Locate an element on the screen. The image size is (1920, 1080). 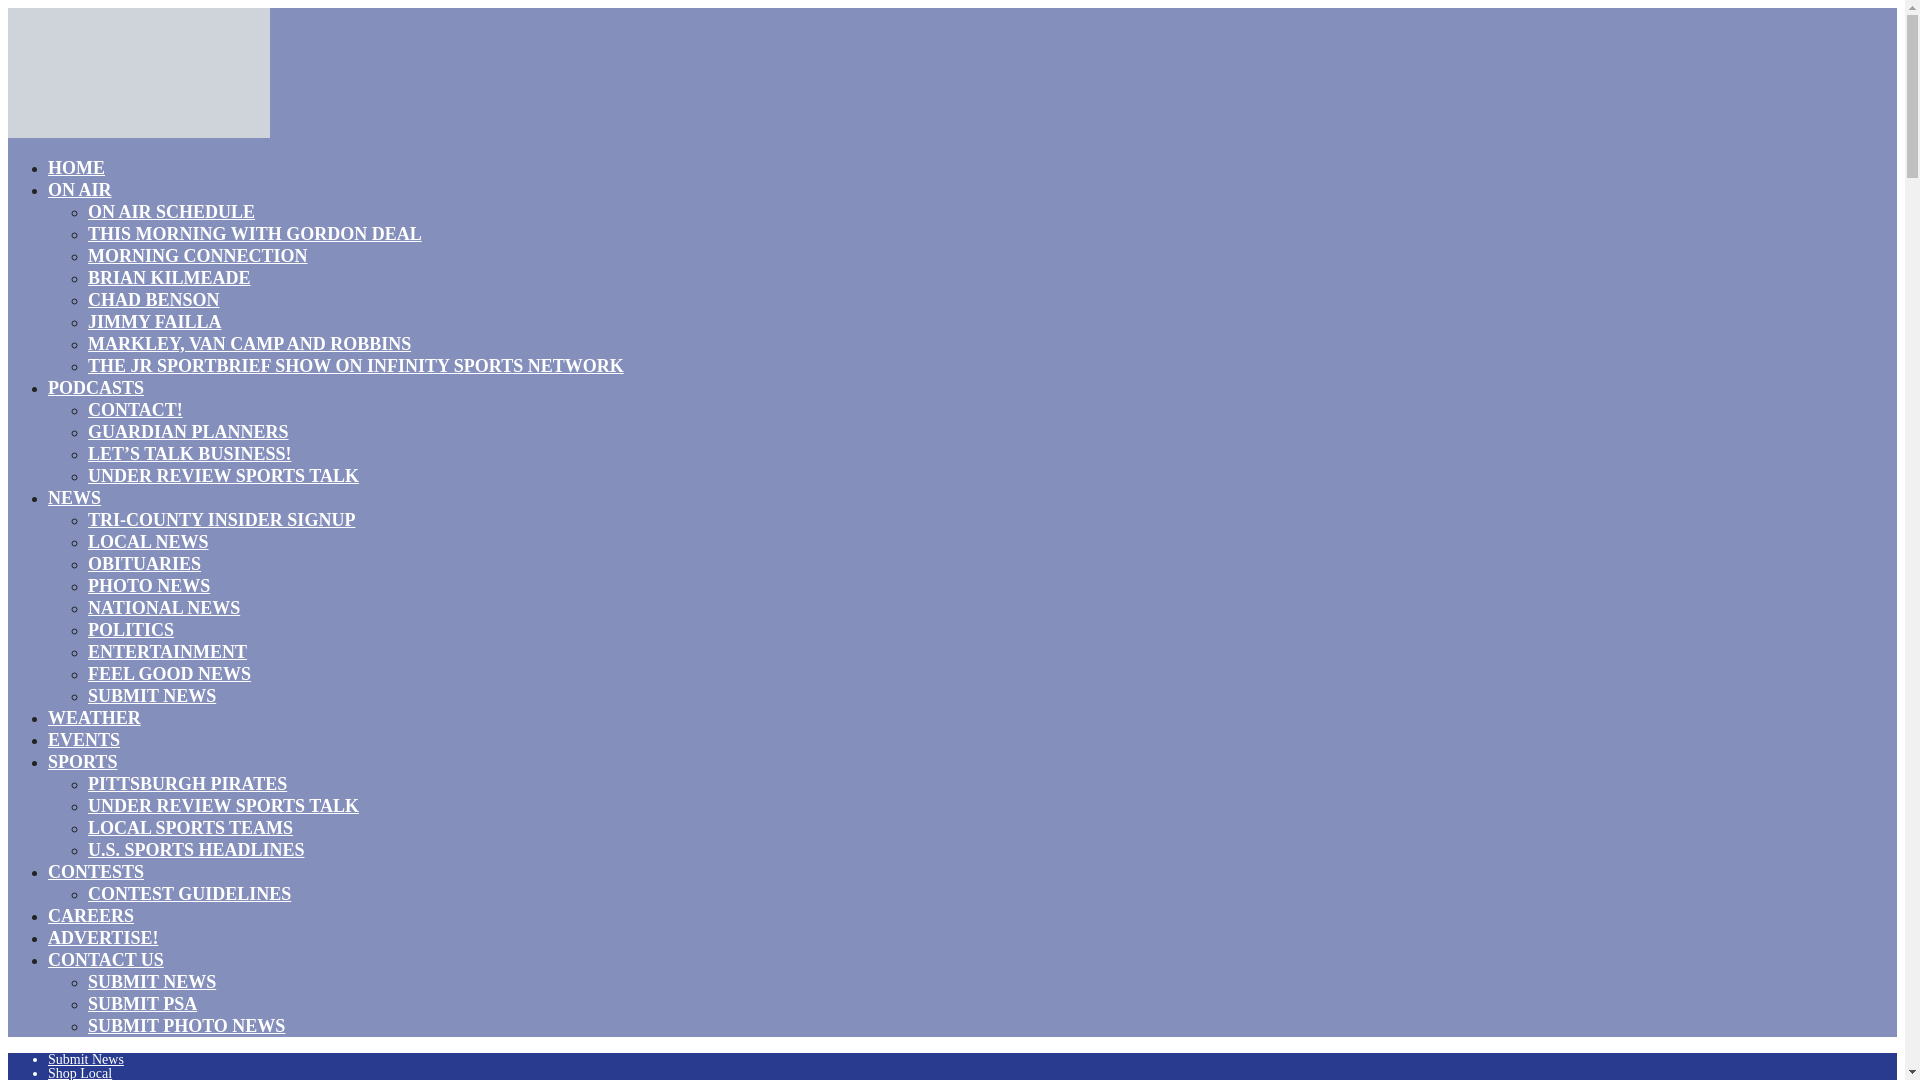
CONTACT! is located at coordinates (135, 410).